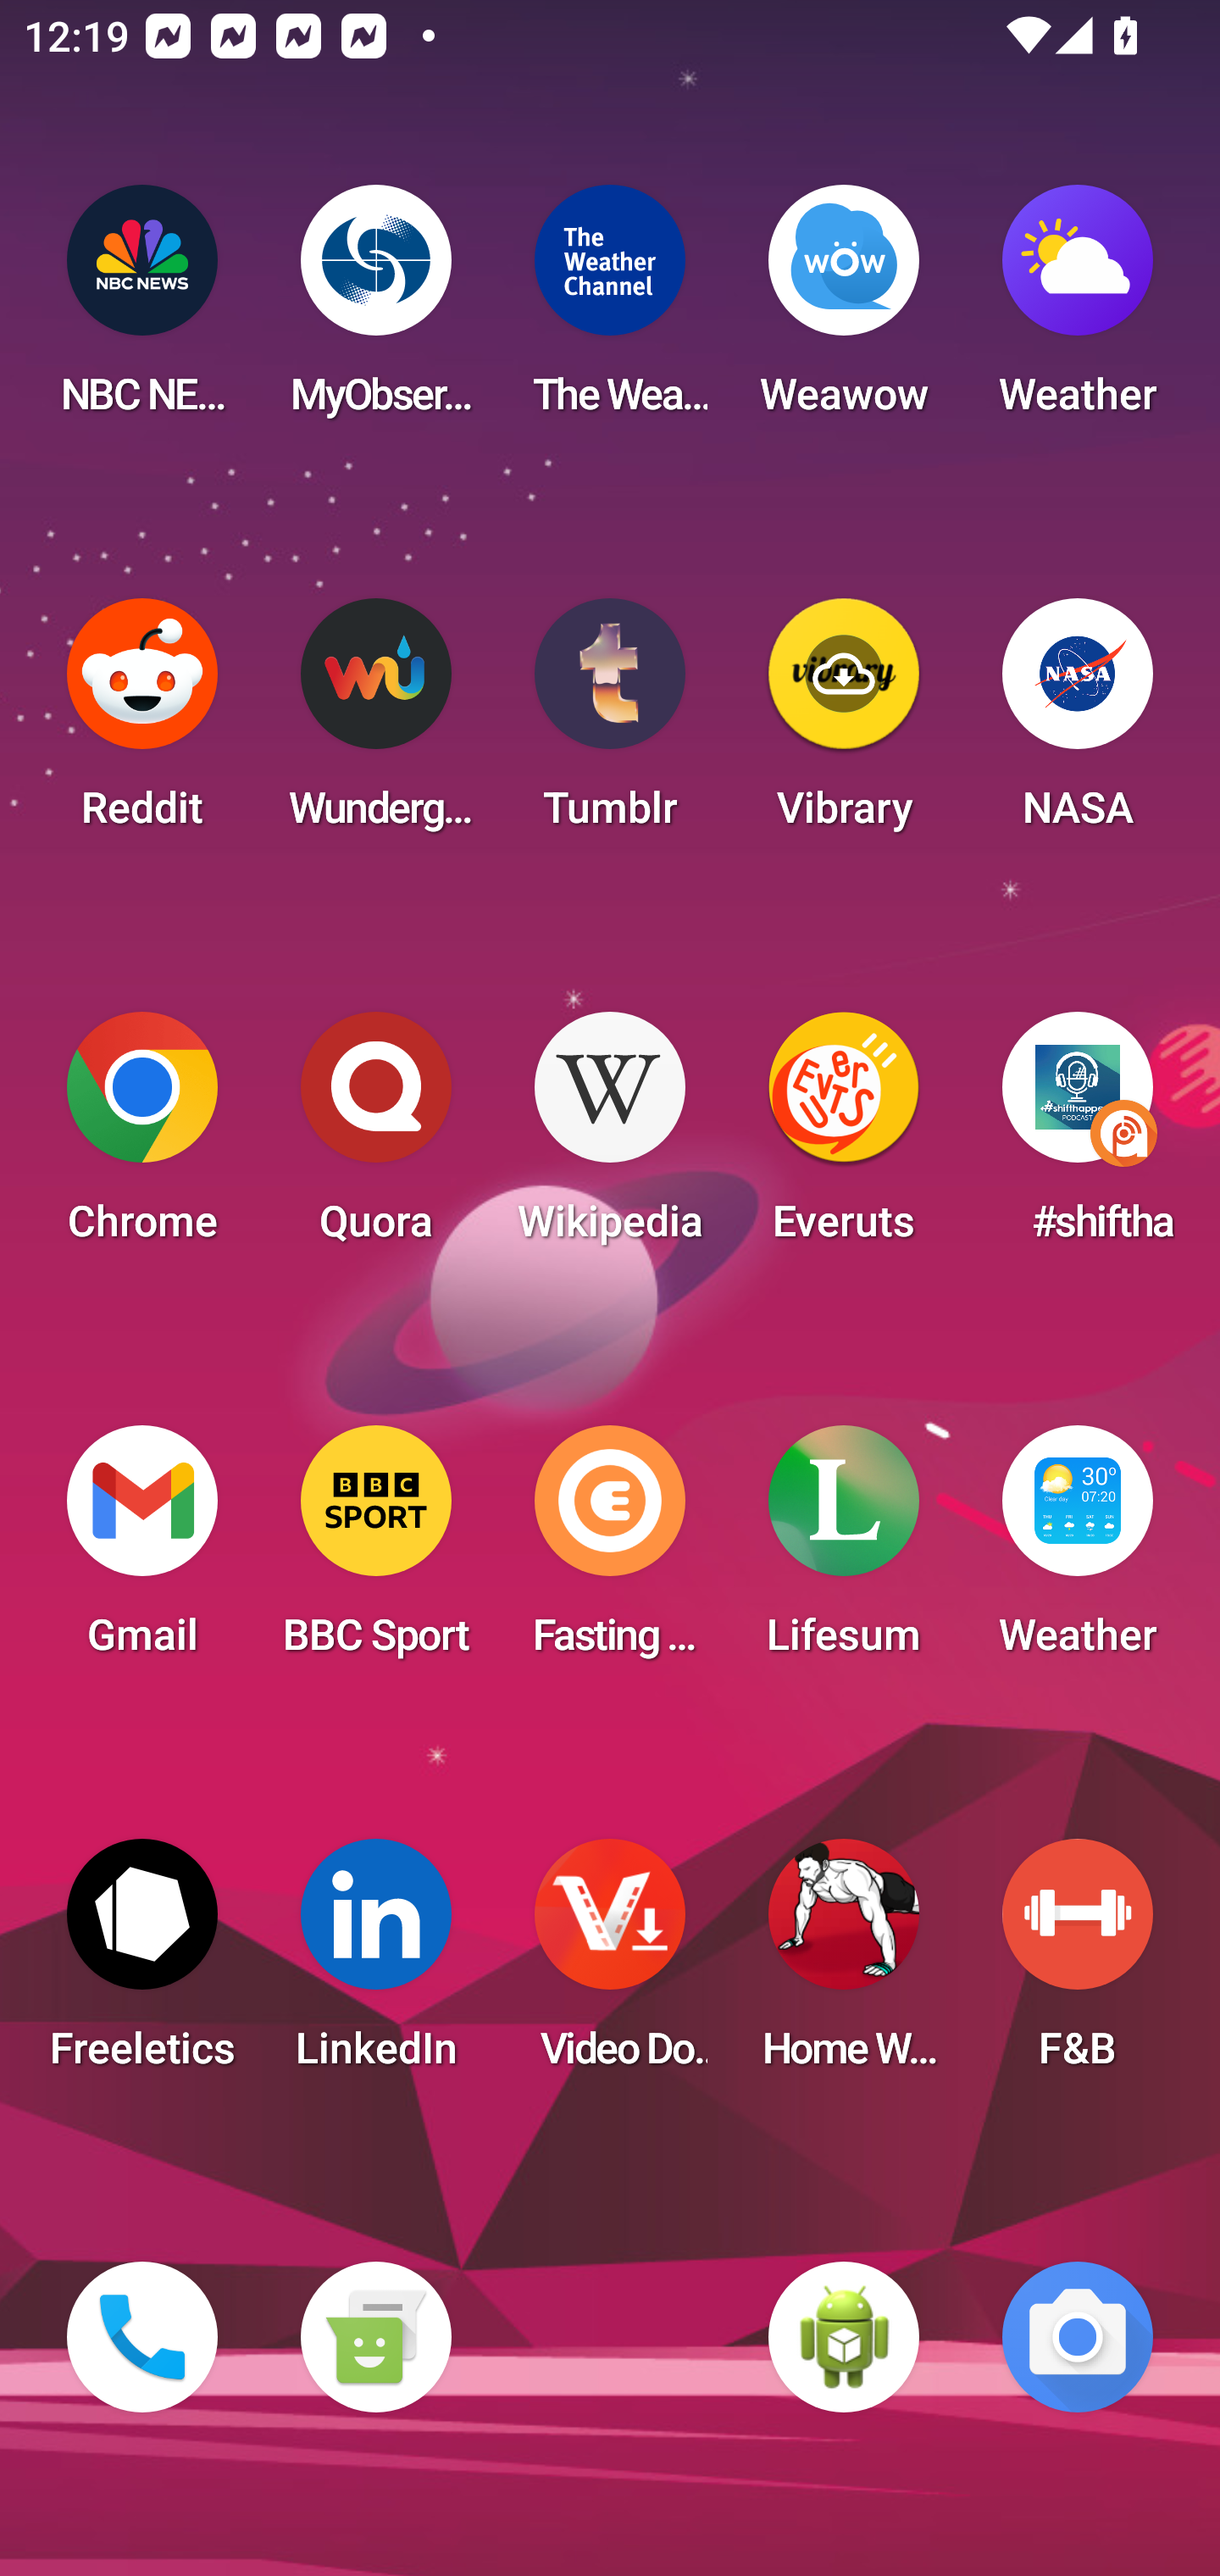 The width and height of the screenshot is (1220, 2576). I want to click on Camera, so click(1078, 2337).